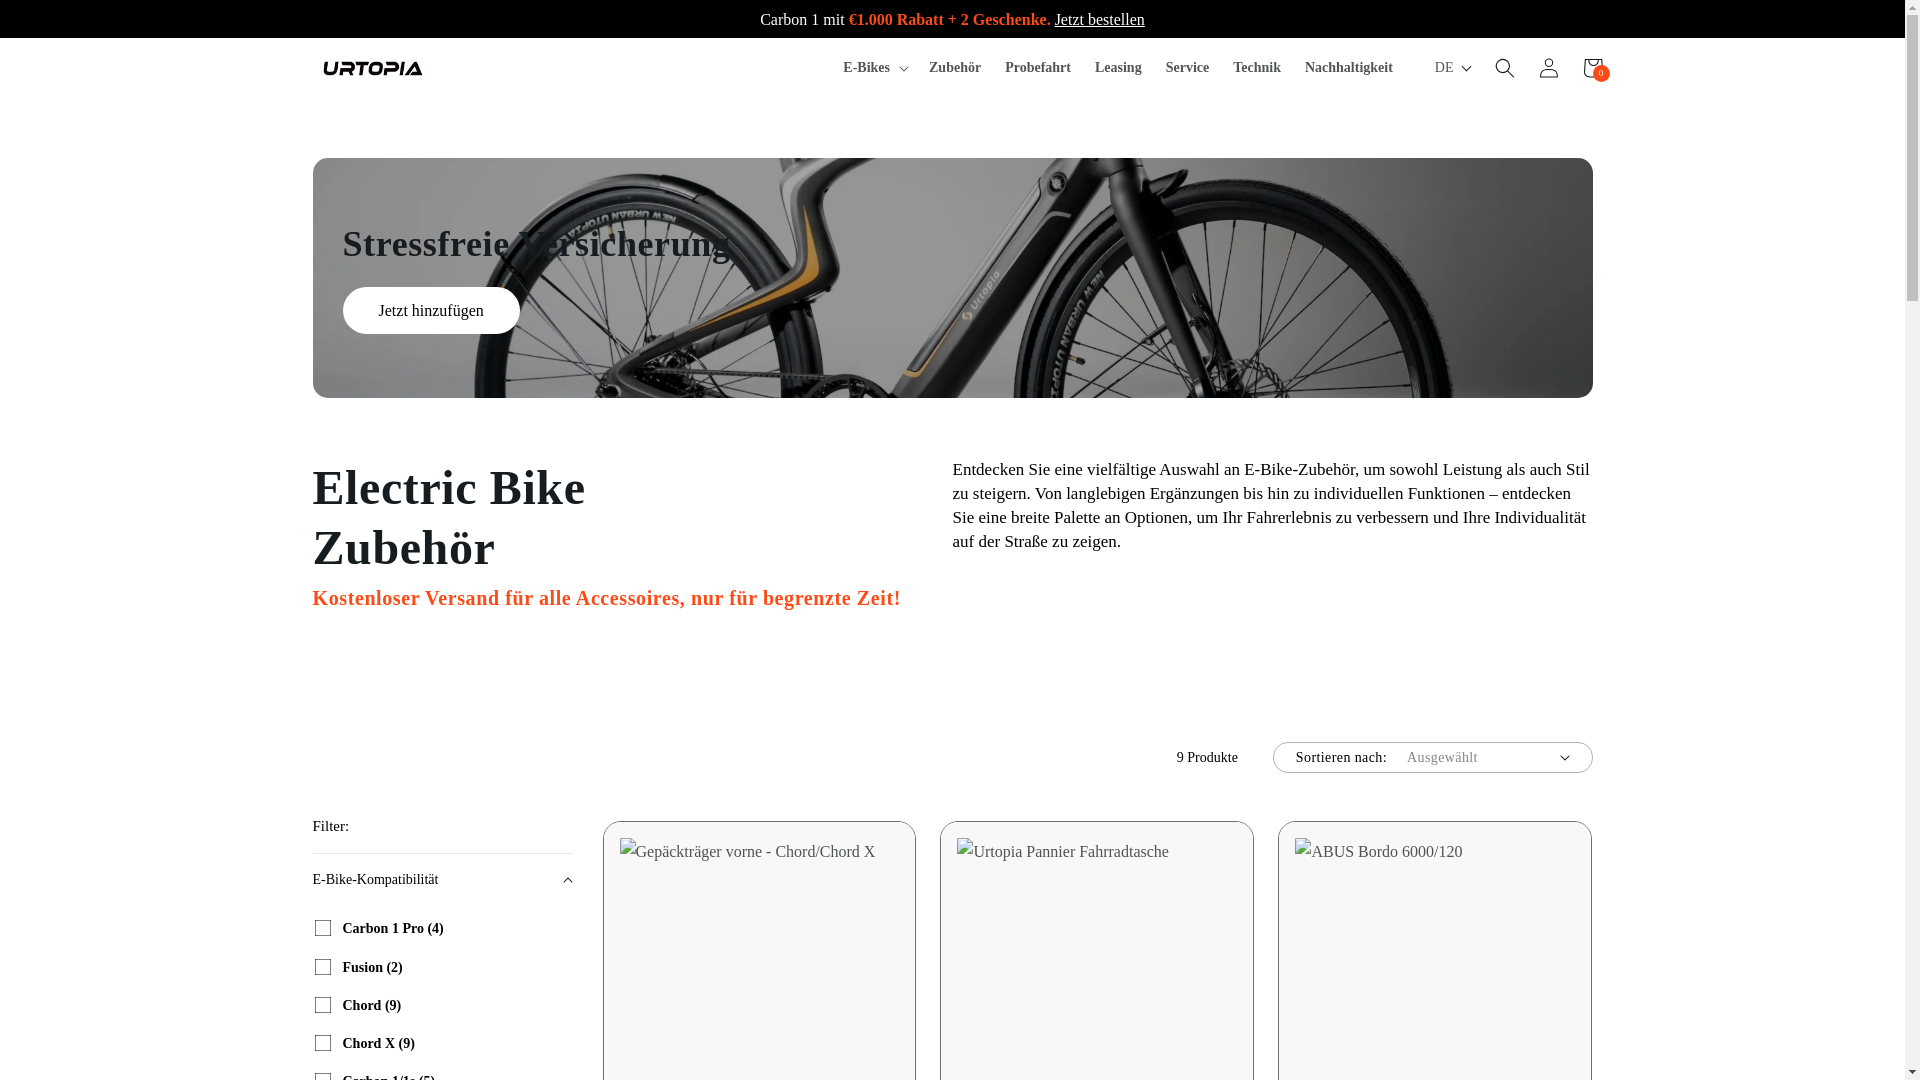 The width and height of the screenshot is (1920, 1080). What do you see at coordinates (322, 928) in the screenshot?
I see `Carbon 1 Pro` at bounding box center [322, 928].